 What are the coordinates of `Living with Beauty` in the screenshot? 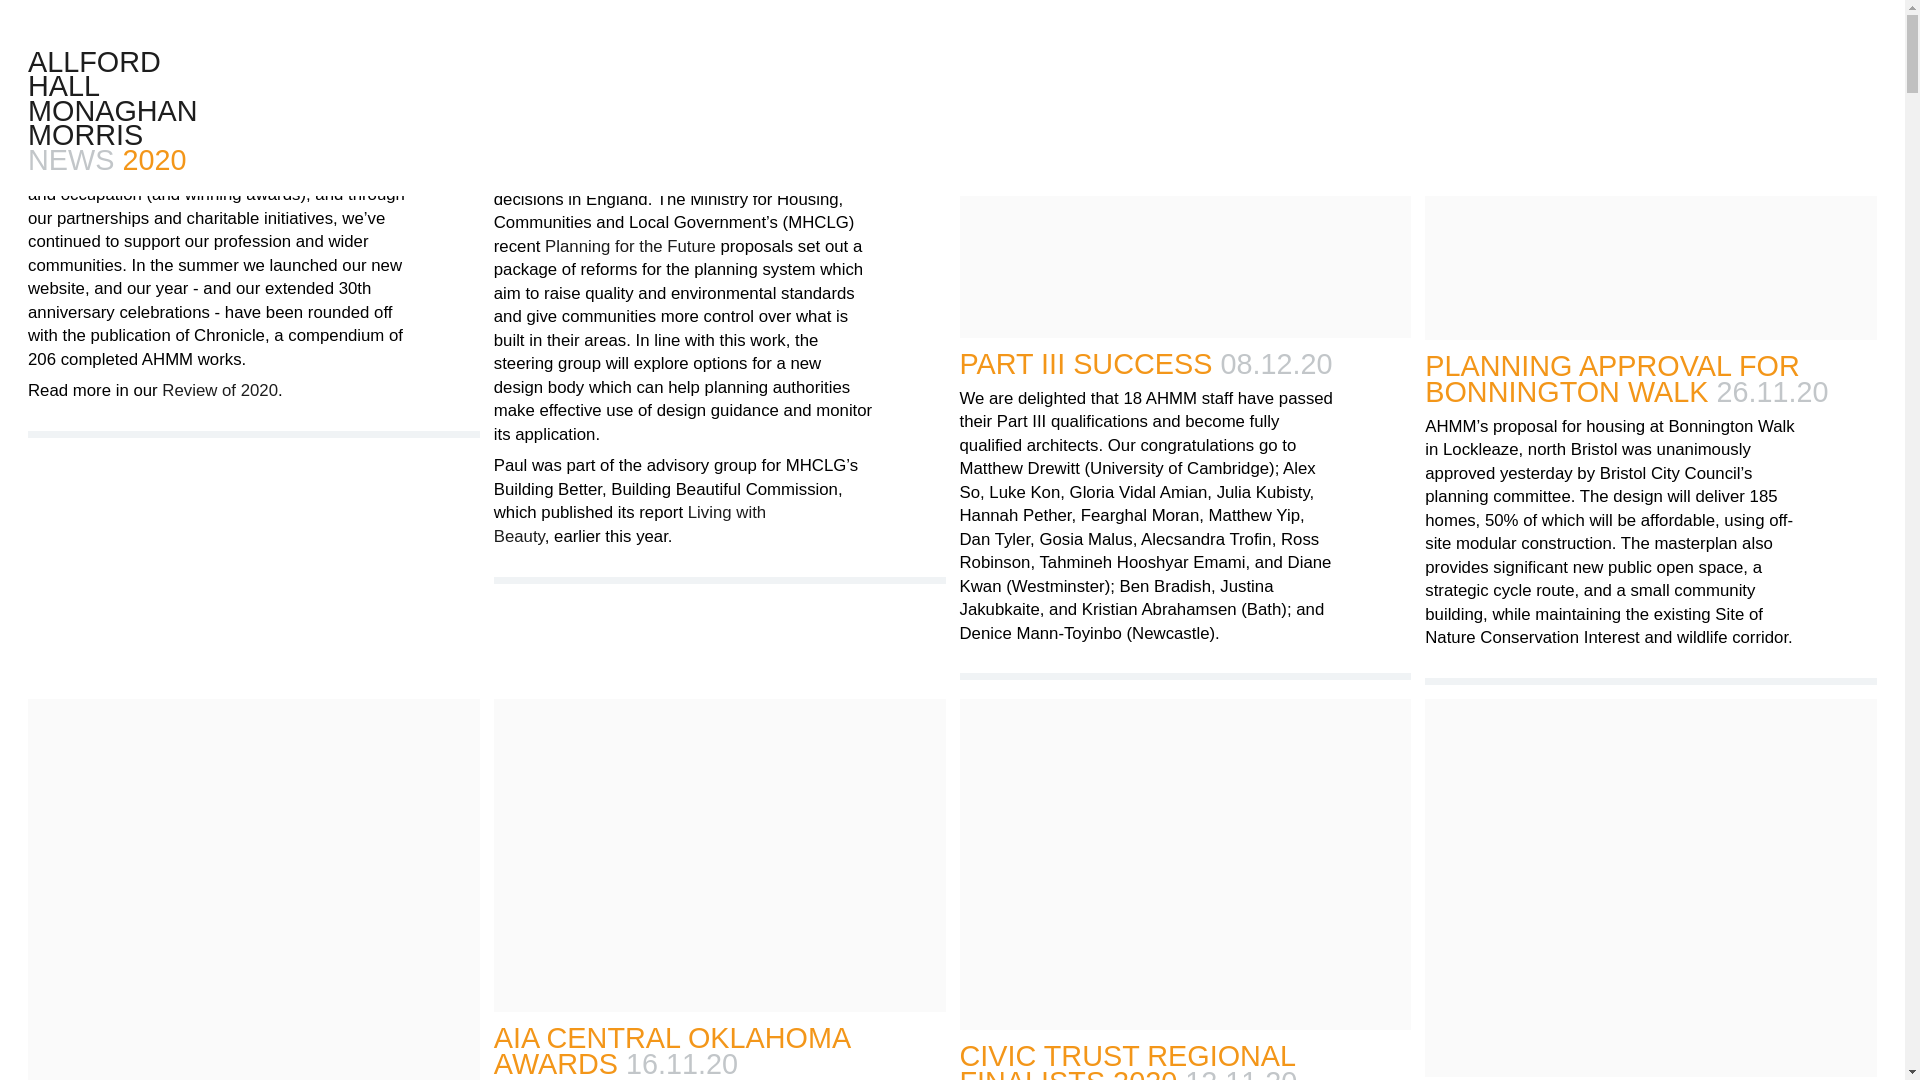 It's located at (630, 525).